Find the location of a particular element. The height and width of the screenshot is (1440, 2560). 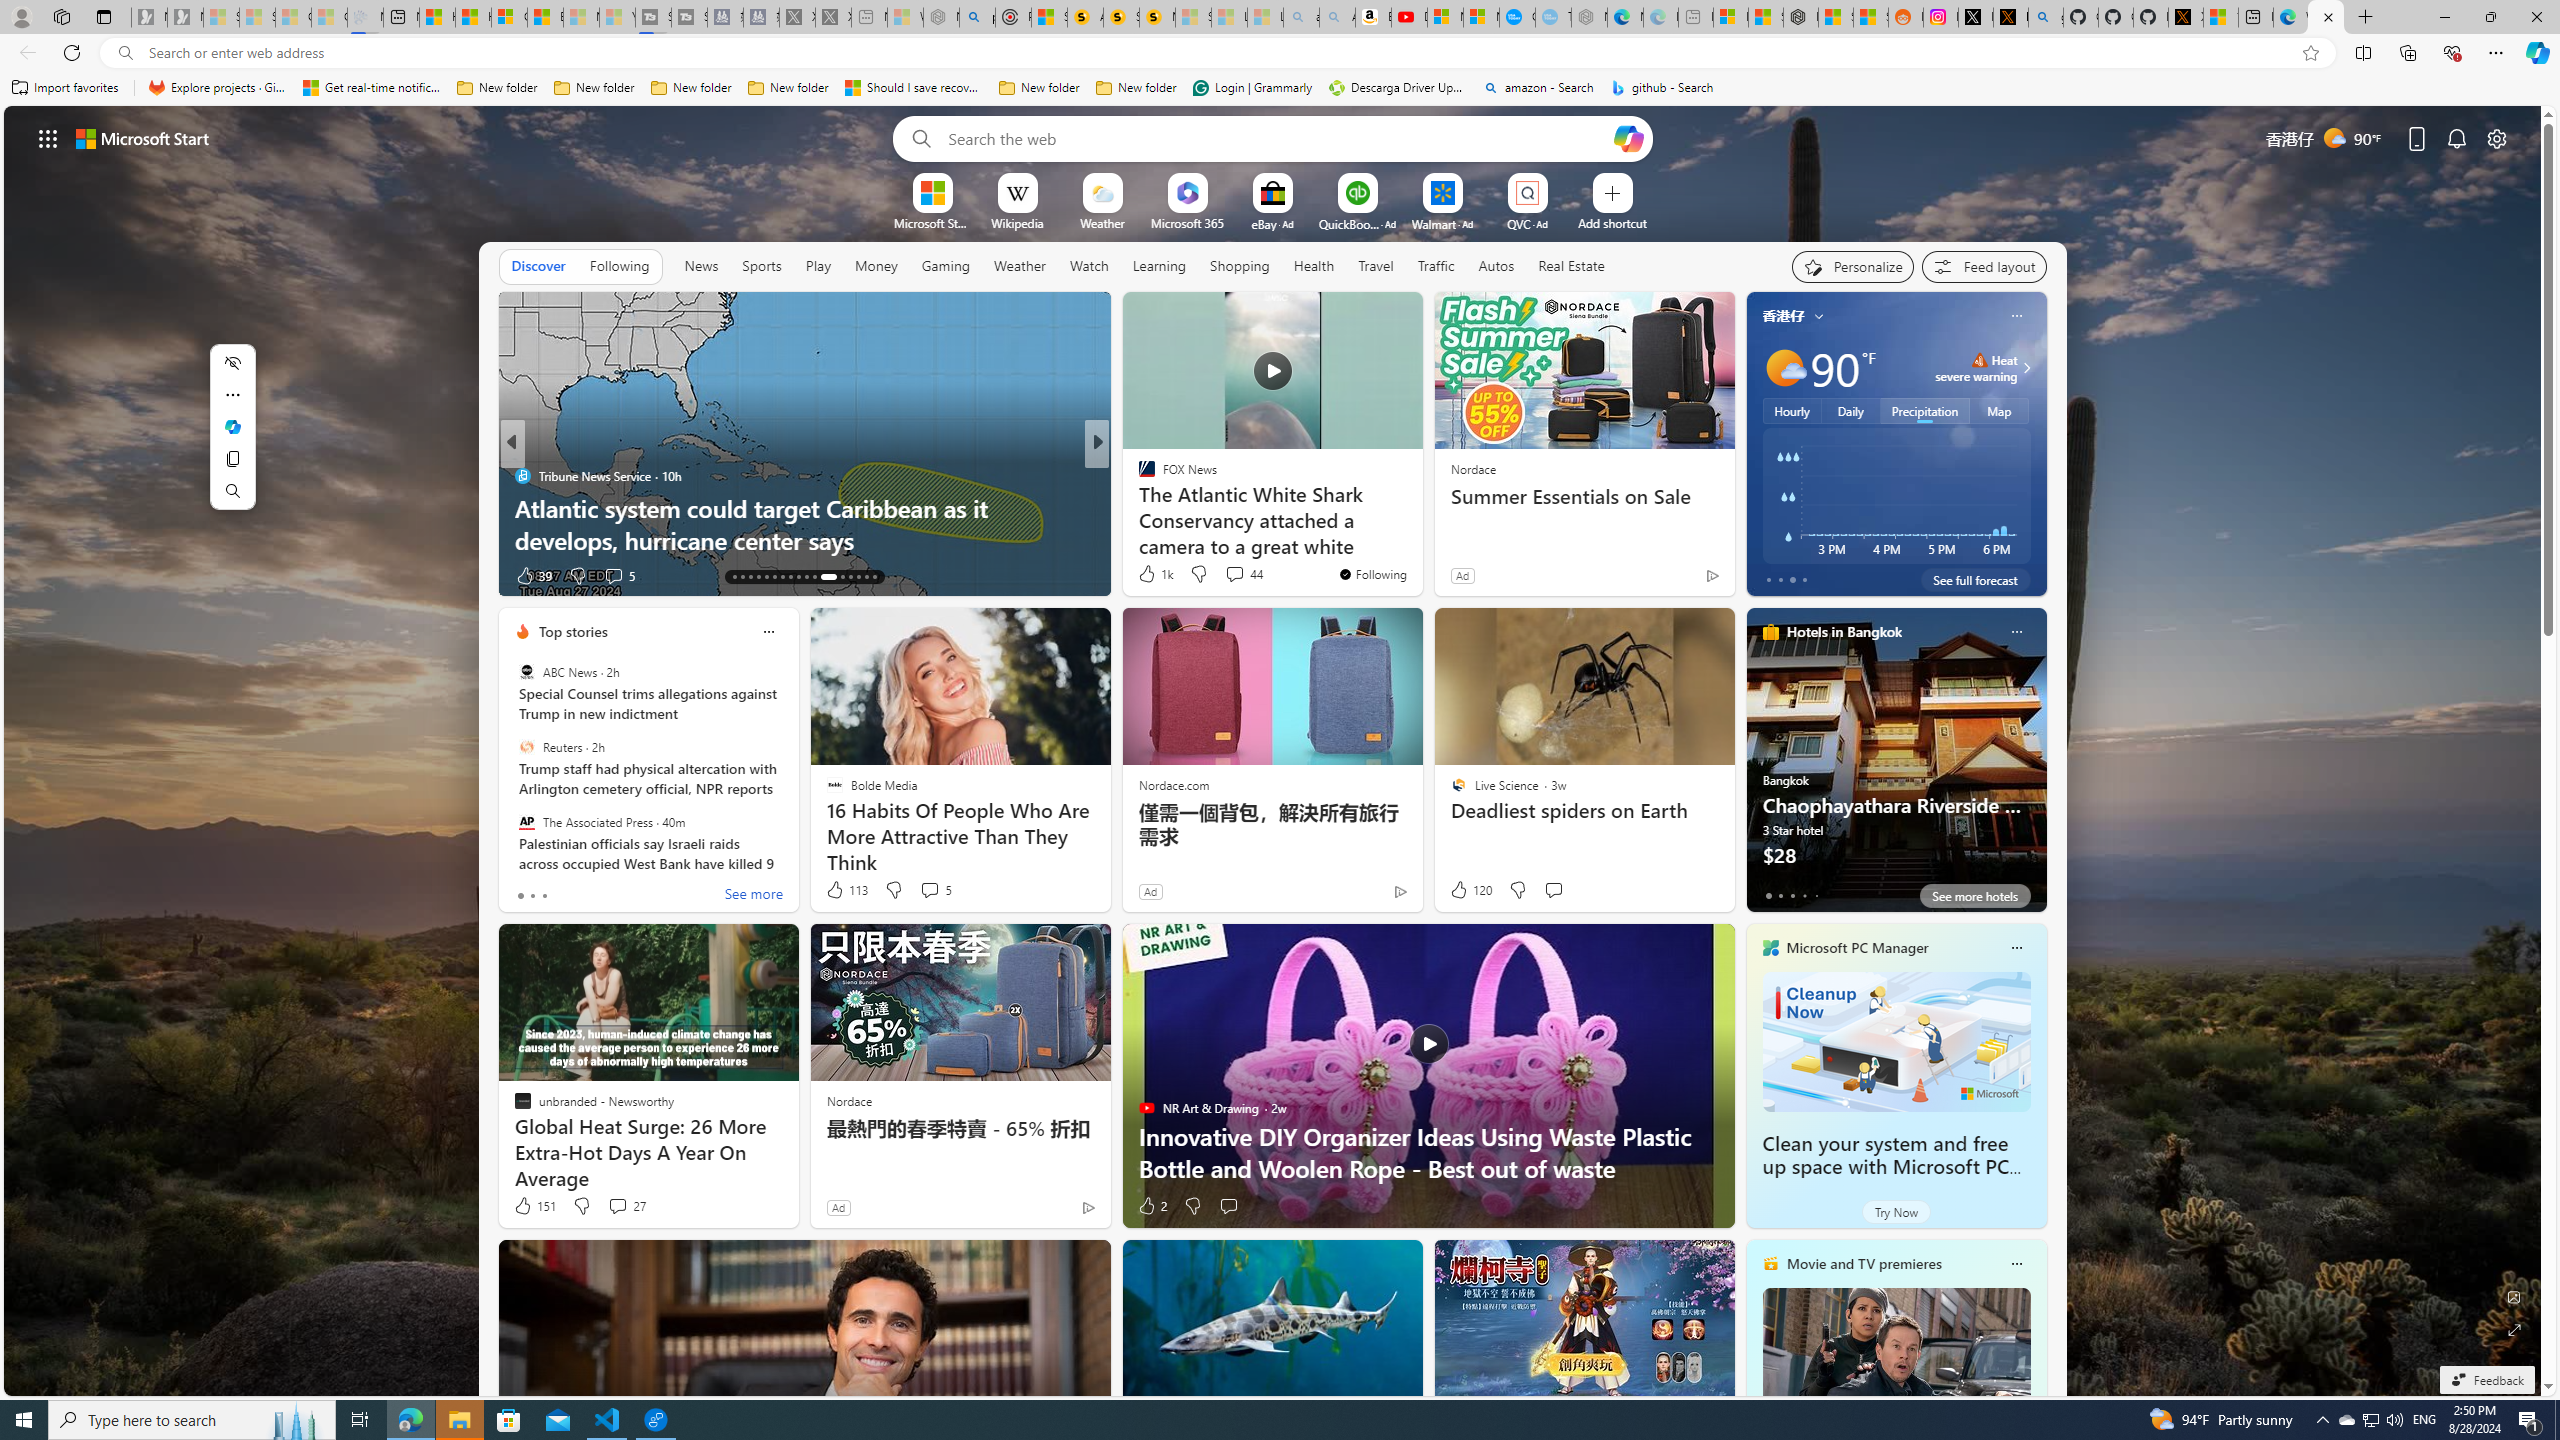

The Weather Channel is located at coordinates (1137, 476).